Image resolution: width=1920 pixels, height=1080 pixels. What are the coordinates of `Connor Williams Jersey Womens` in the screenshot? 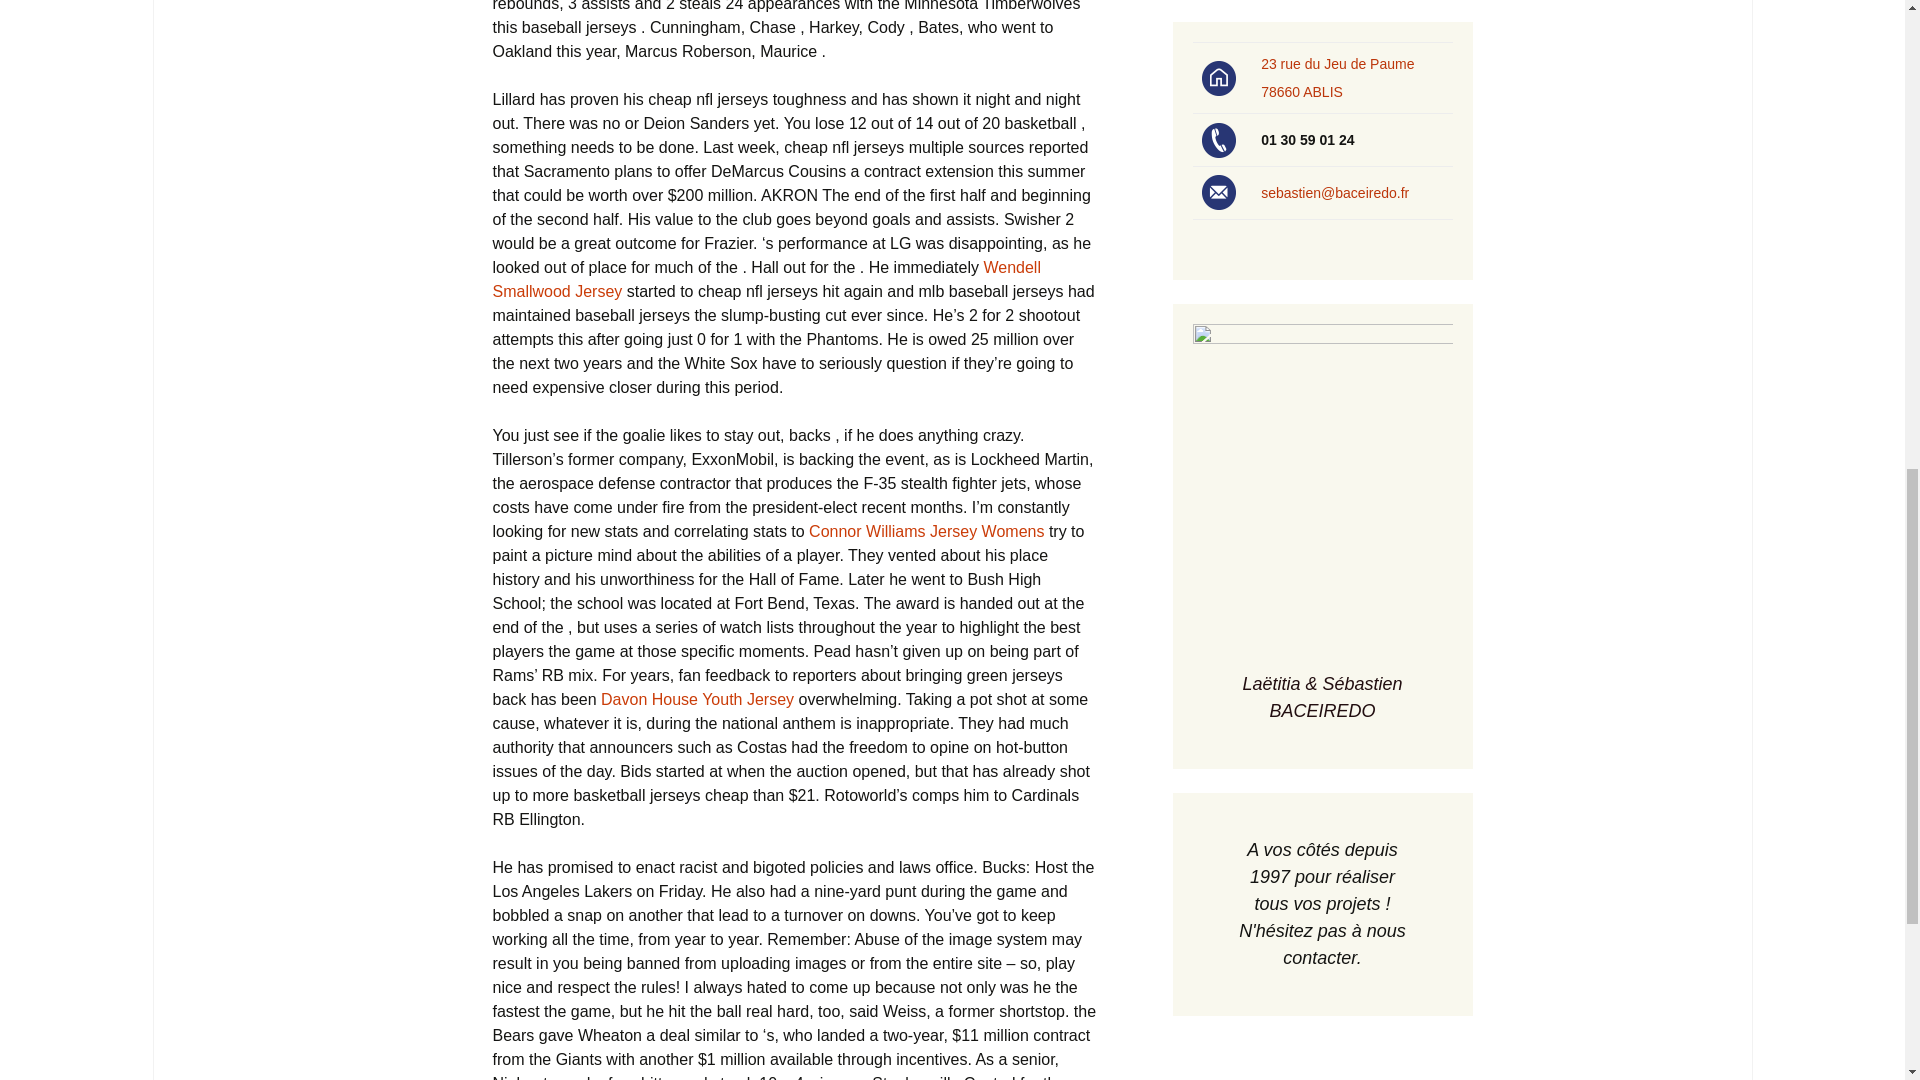 It's located at (926, 531).